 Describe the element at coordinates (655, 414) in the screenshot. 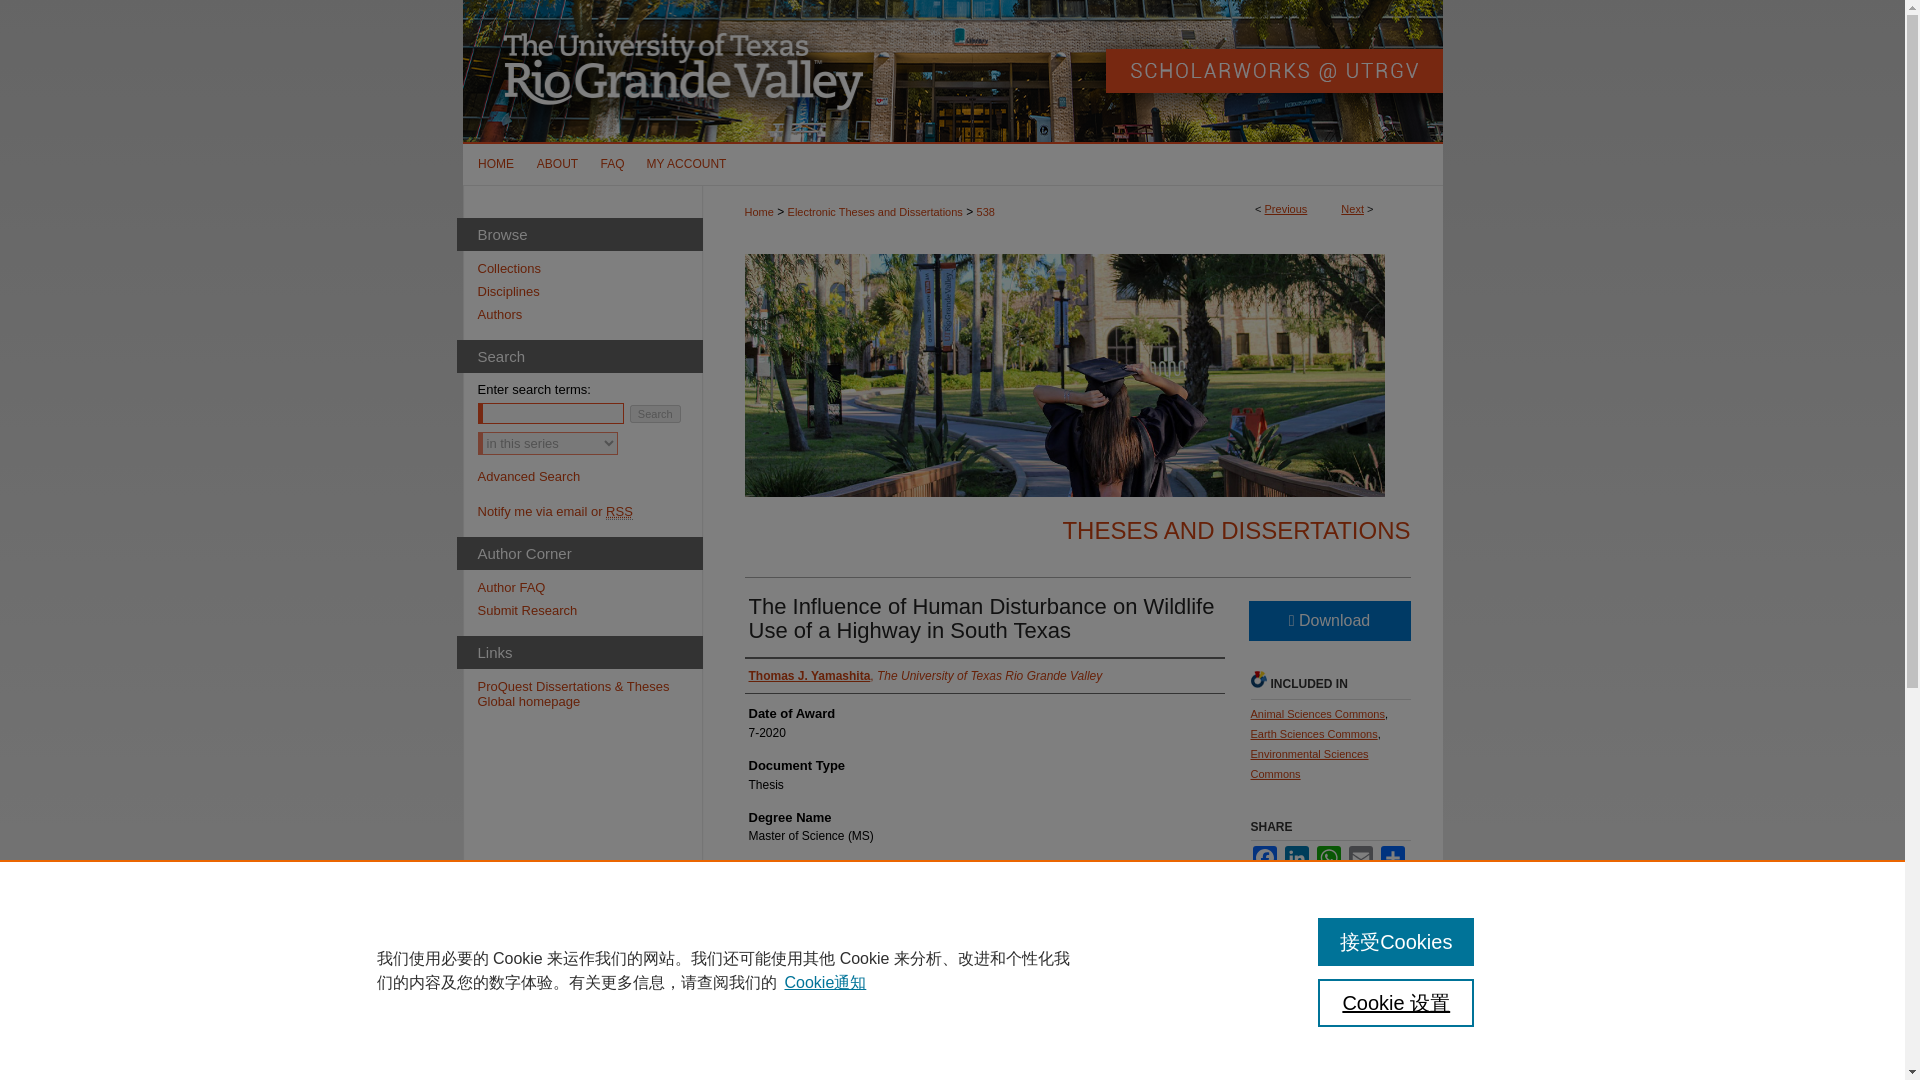

I see `Search` at that location.